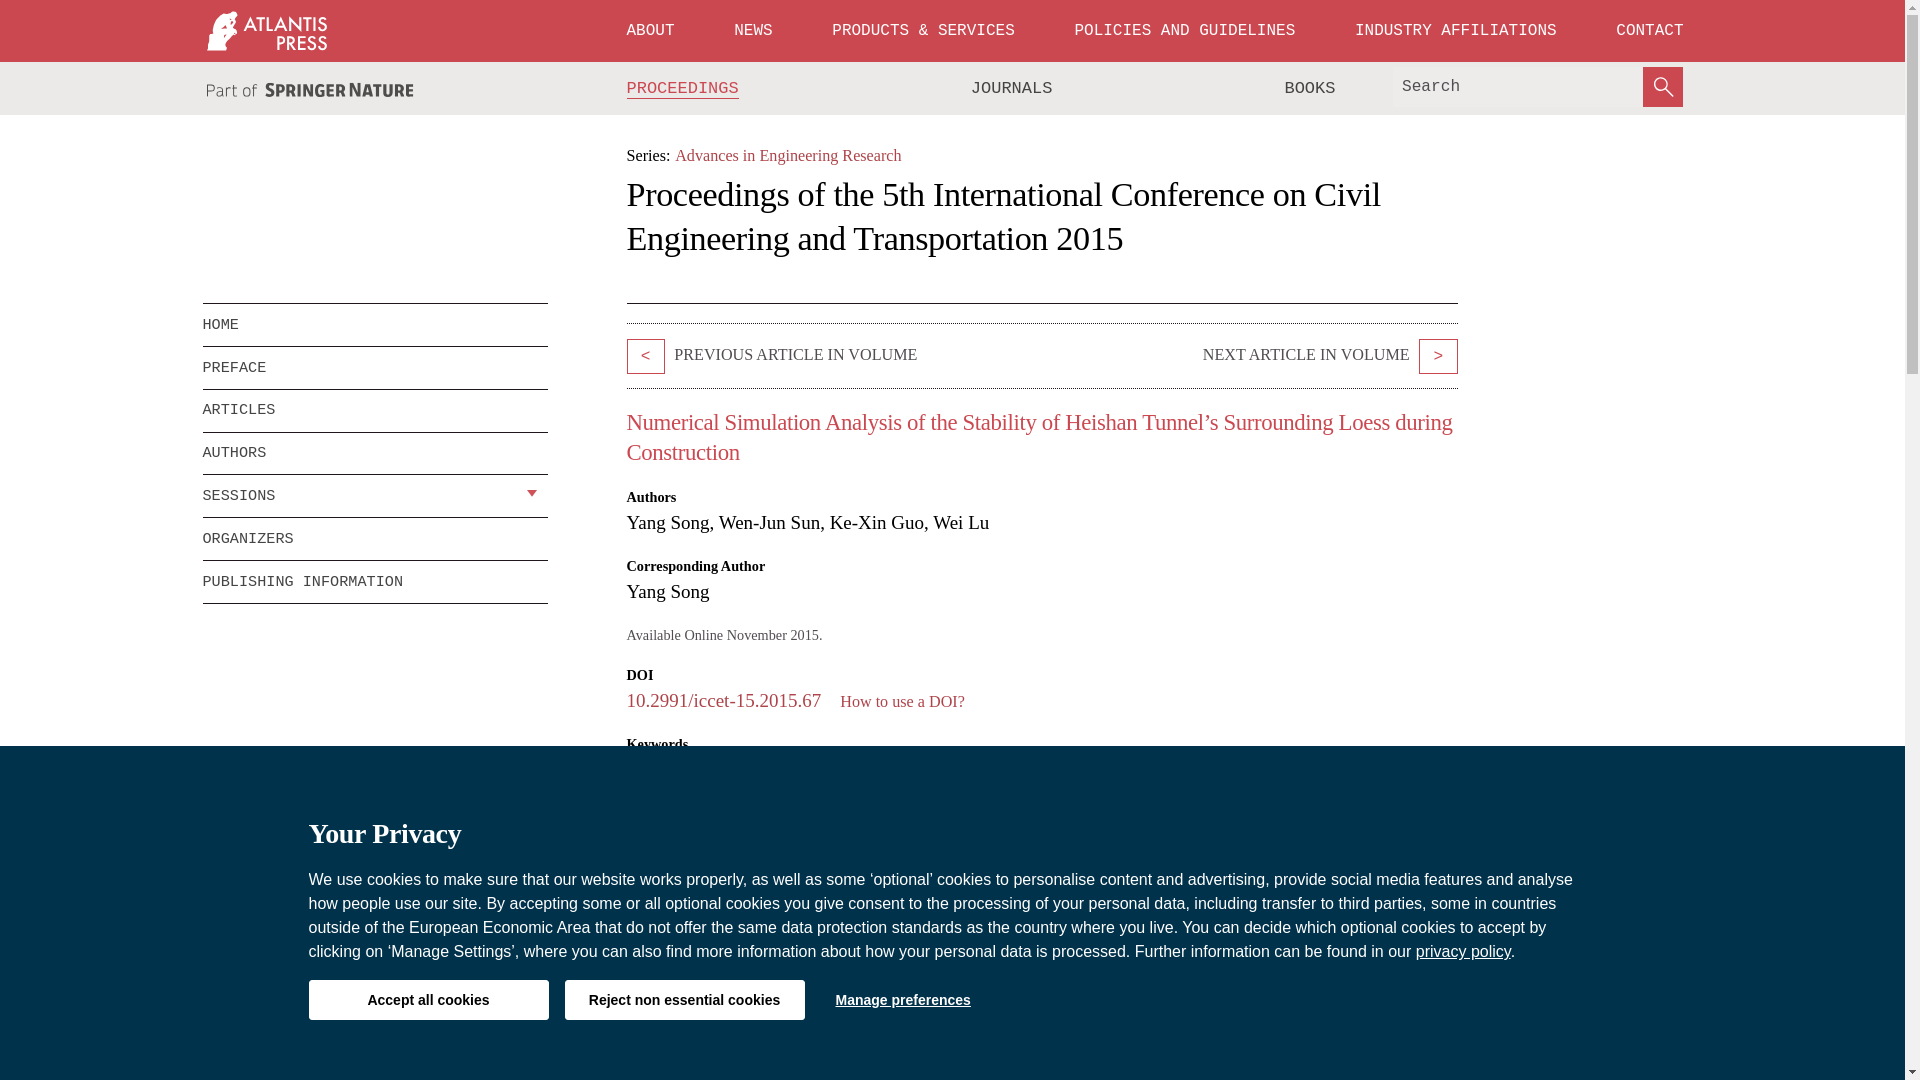 Image resolution: width=1920 pixels, height=1080 pixels. I want to click on ARTICLES, so click(374, 410).